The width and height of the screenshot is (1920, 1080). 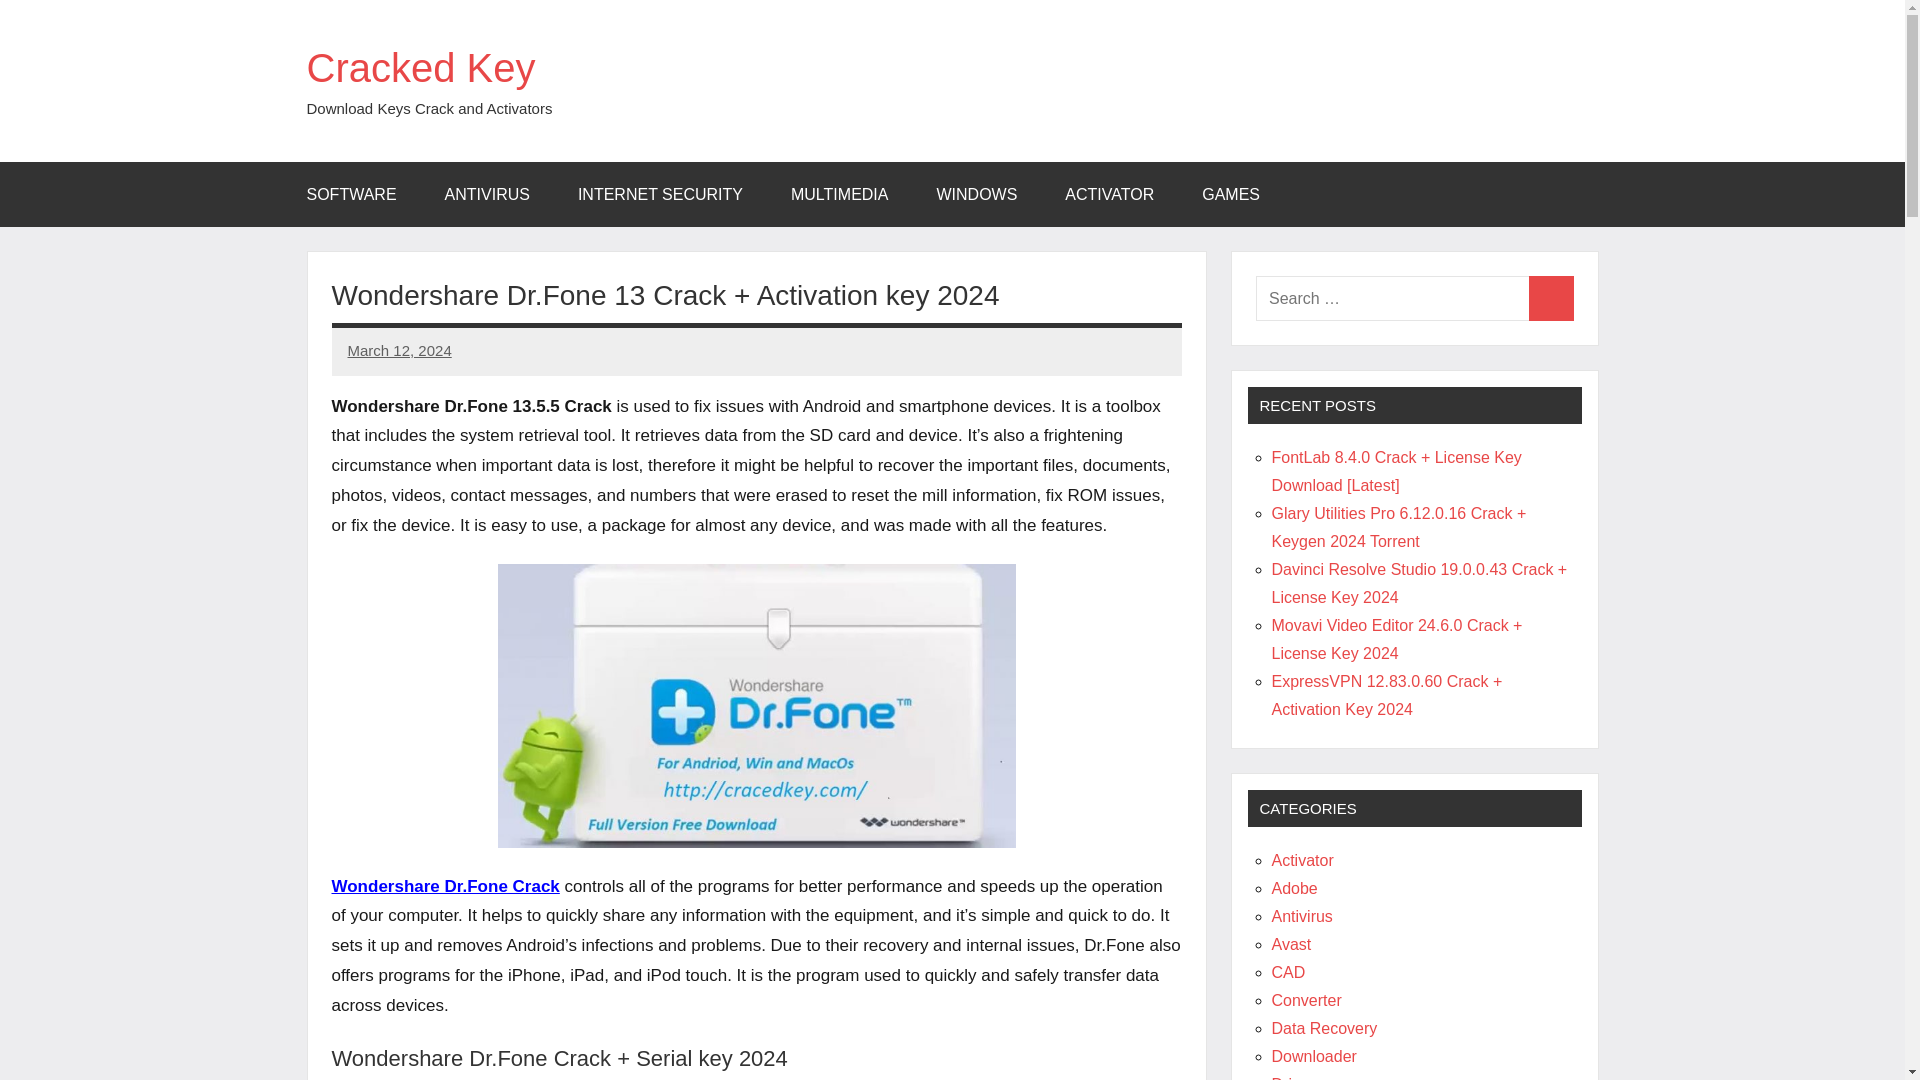 I want to click on Cracked Key, so click(x=420, y=68).